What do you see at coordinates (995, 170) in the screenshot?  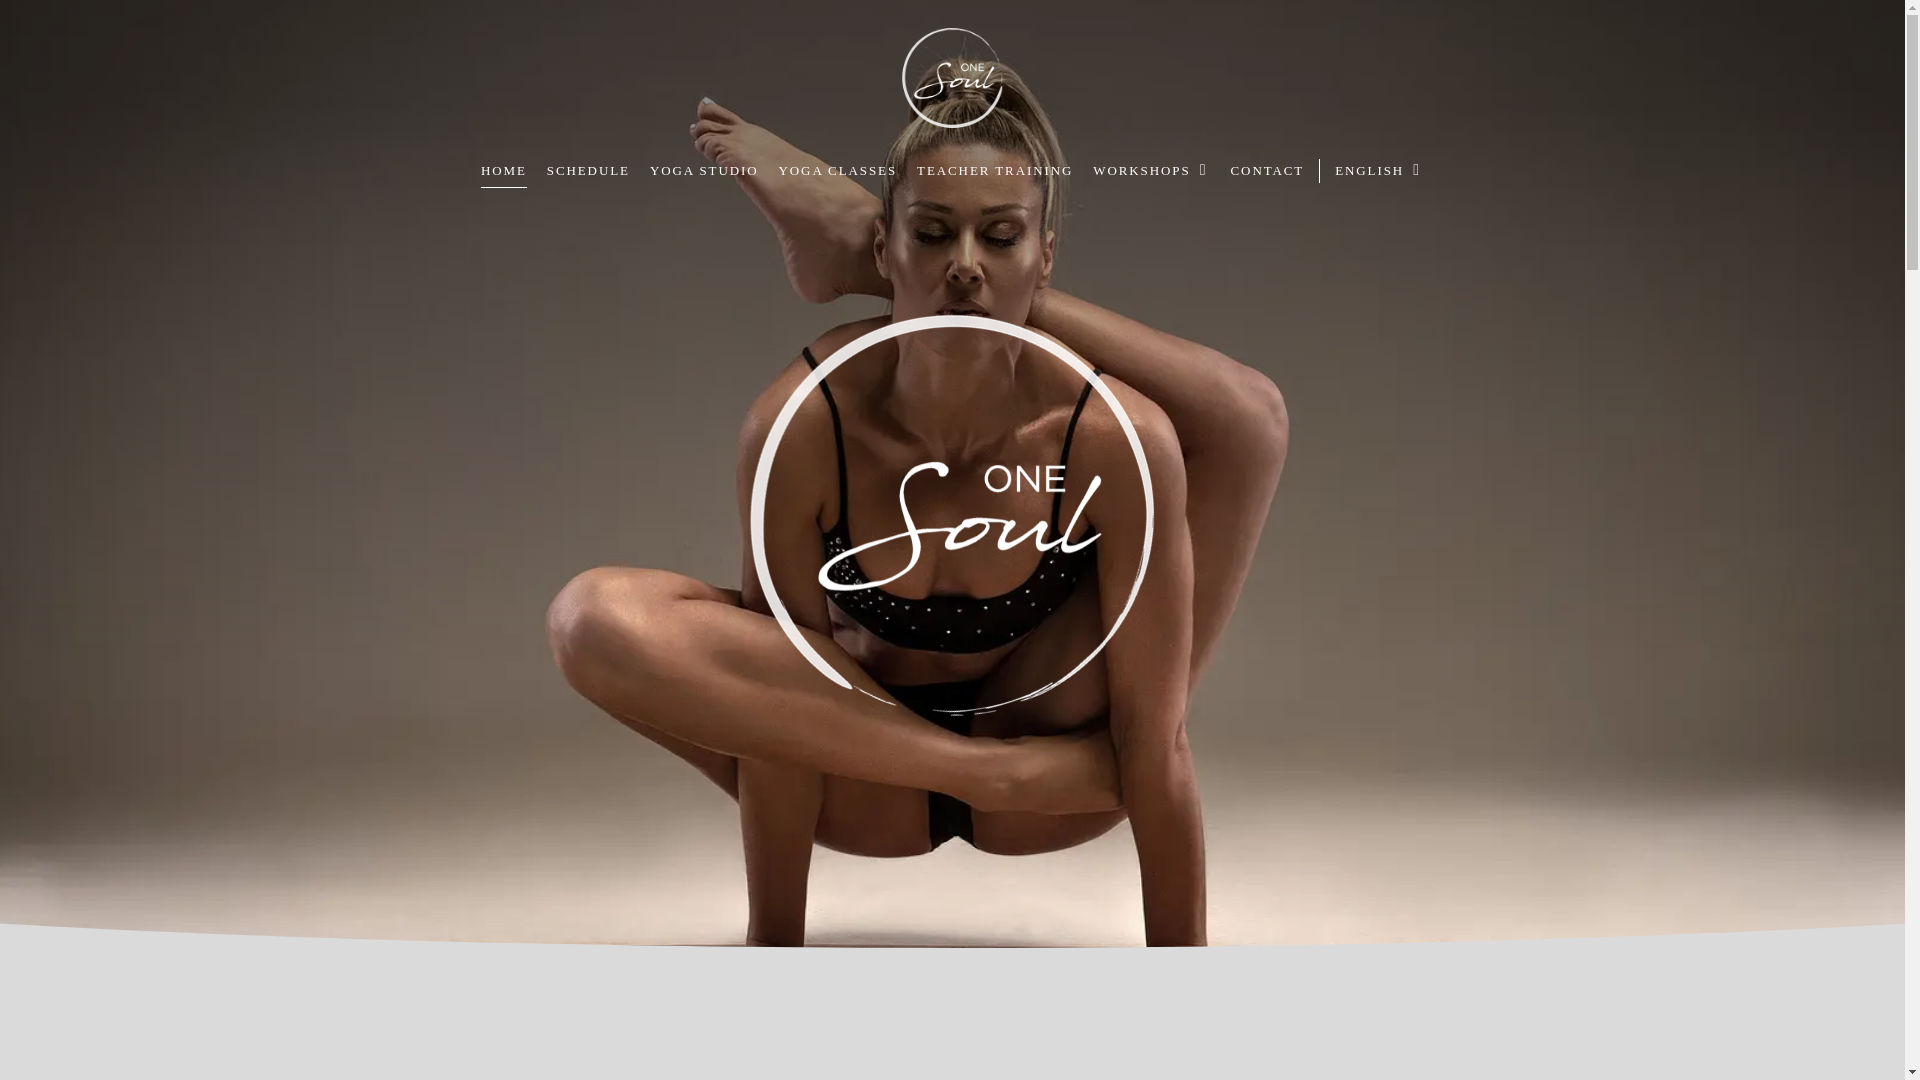 I see `TEACHER TRAINING` at bounding box center [995, 170].